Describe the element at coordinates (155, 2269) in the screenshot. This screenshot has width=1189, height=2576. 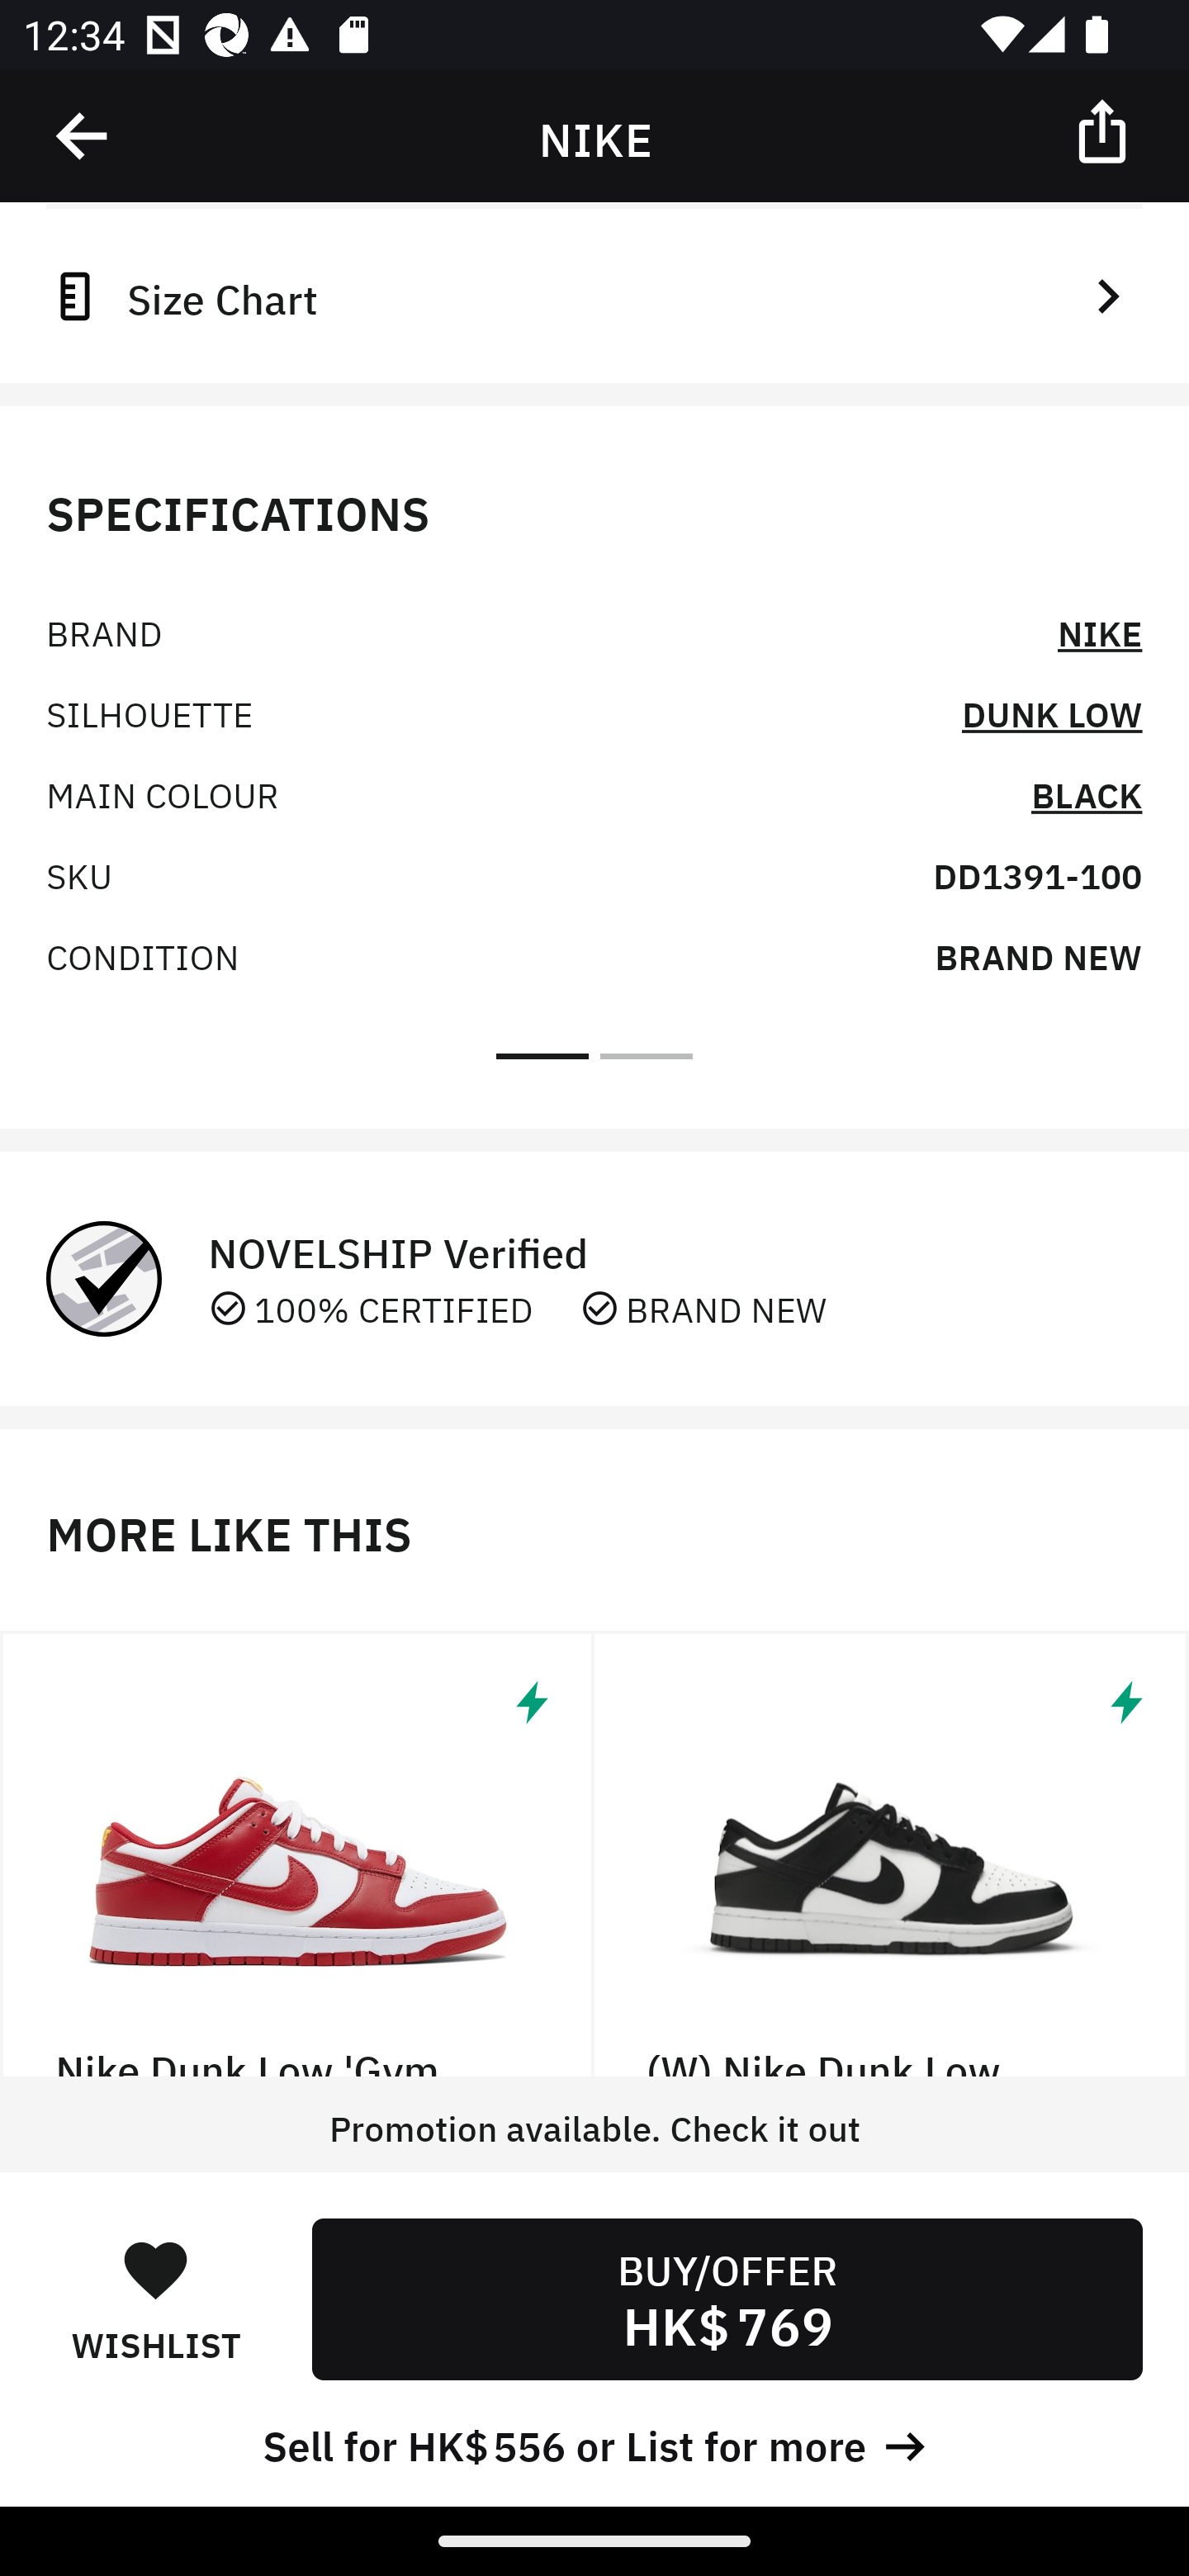
I see `󰋑` at that location.